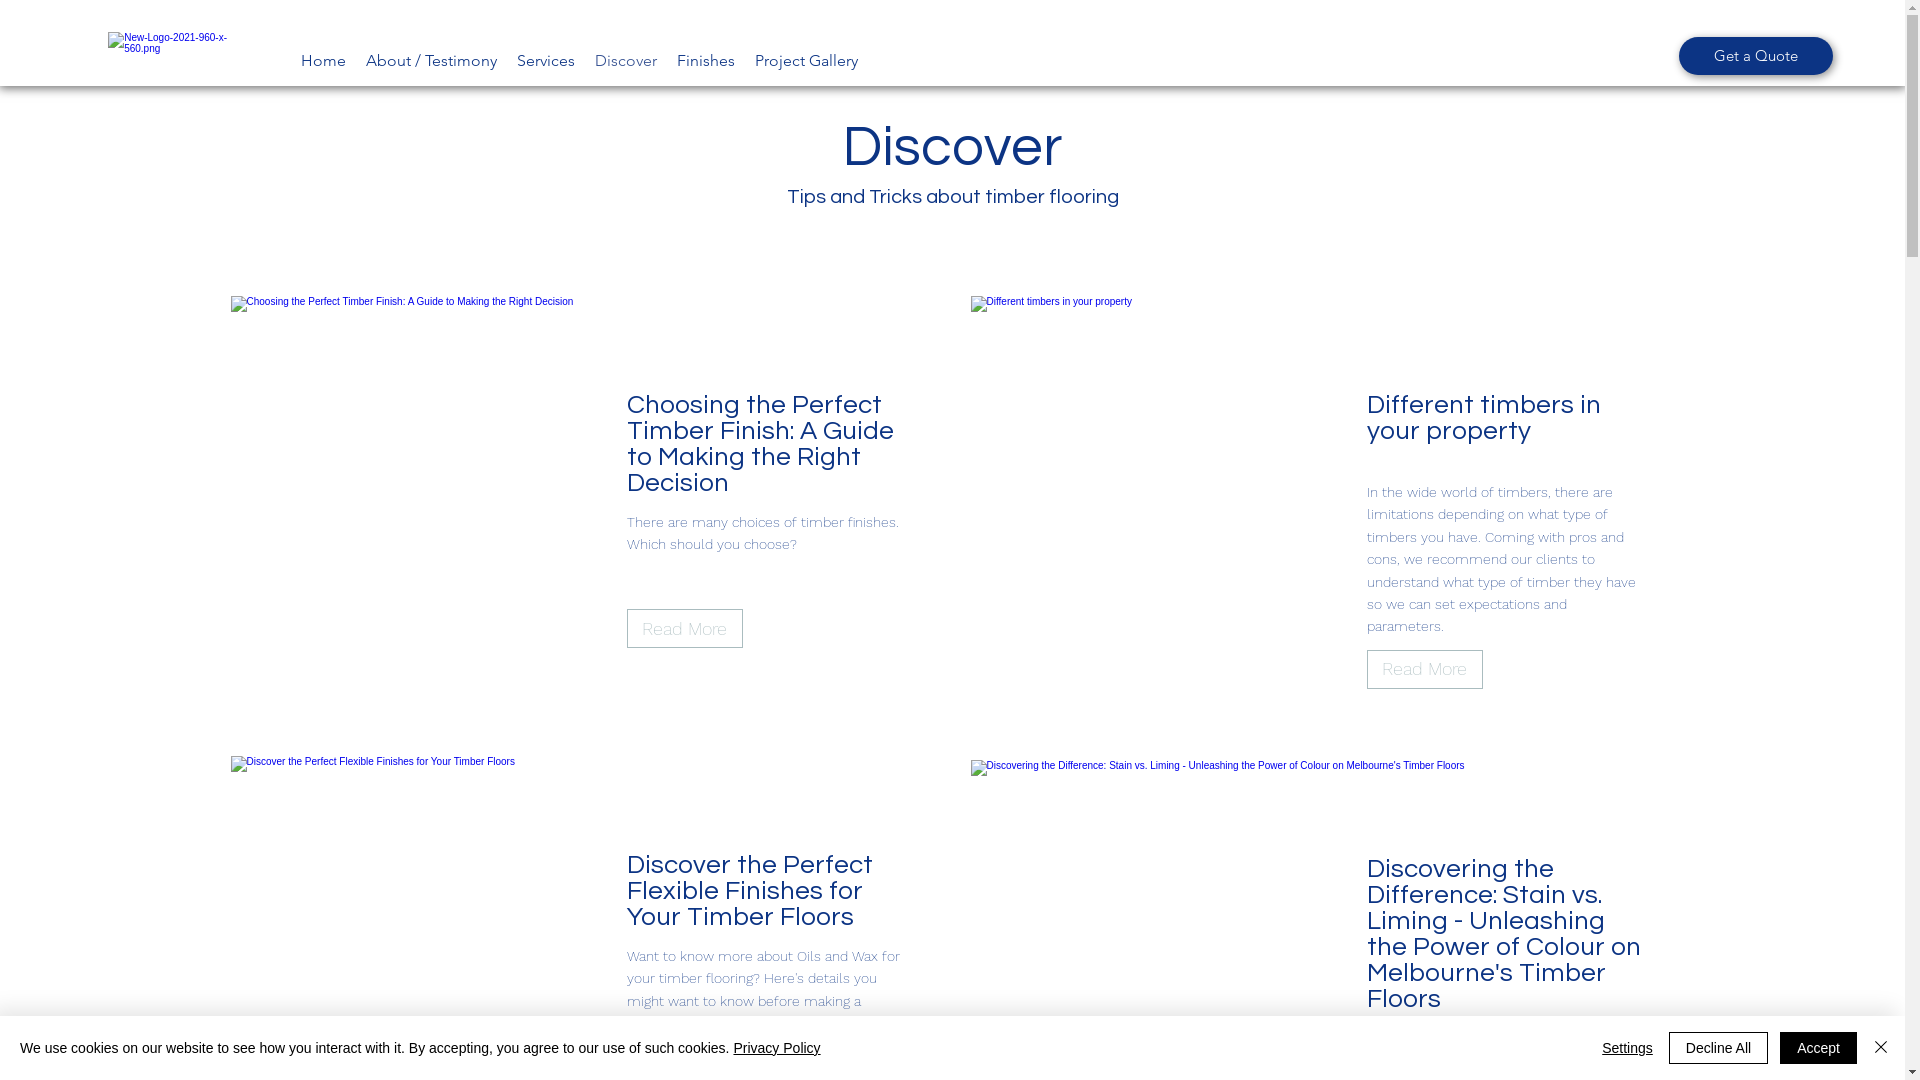 This screenshot has height=1080, width=1920. I want to click on Read More, so click(1424, 670).